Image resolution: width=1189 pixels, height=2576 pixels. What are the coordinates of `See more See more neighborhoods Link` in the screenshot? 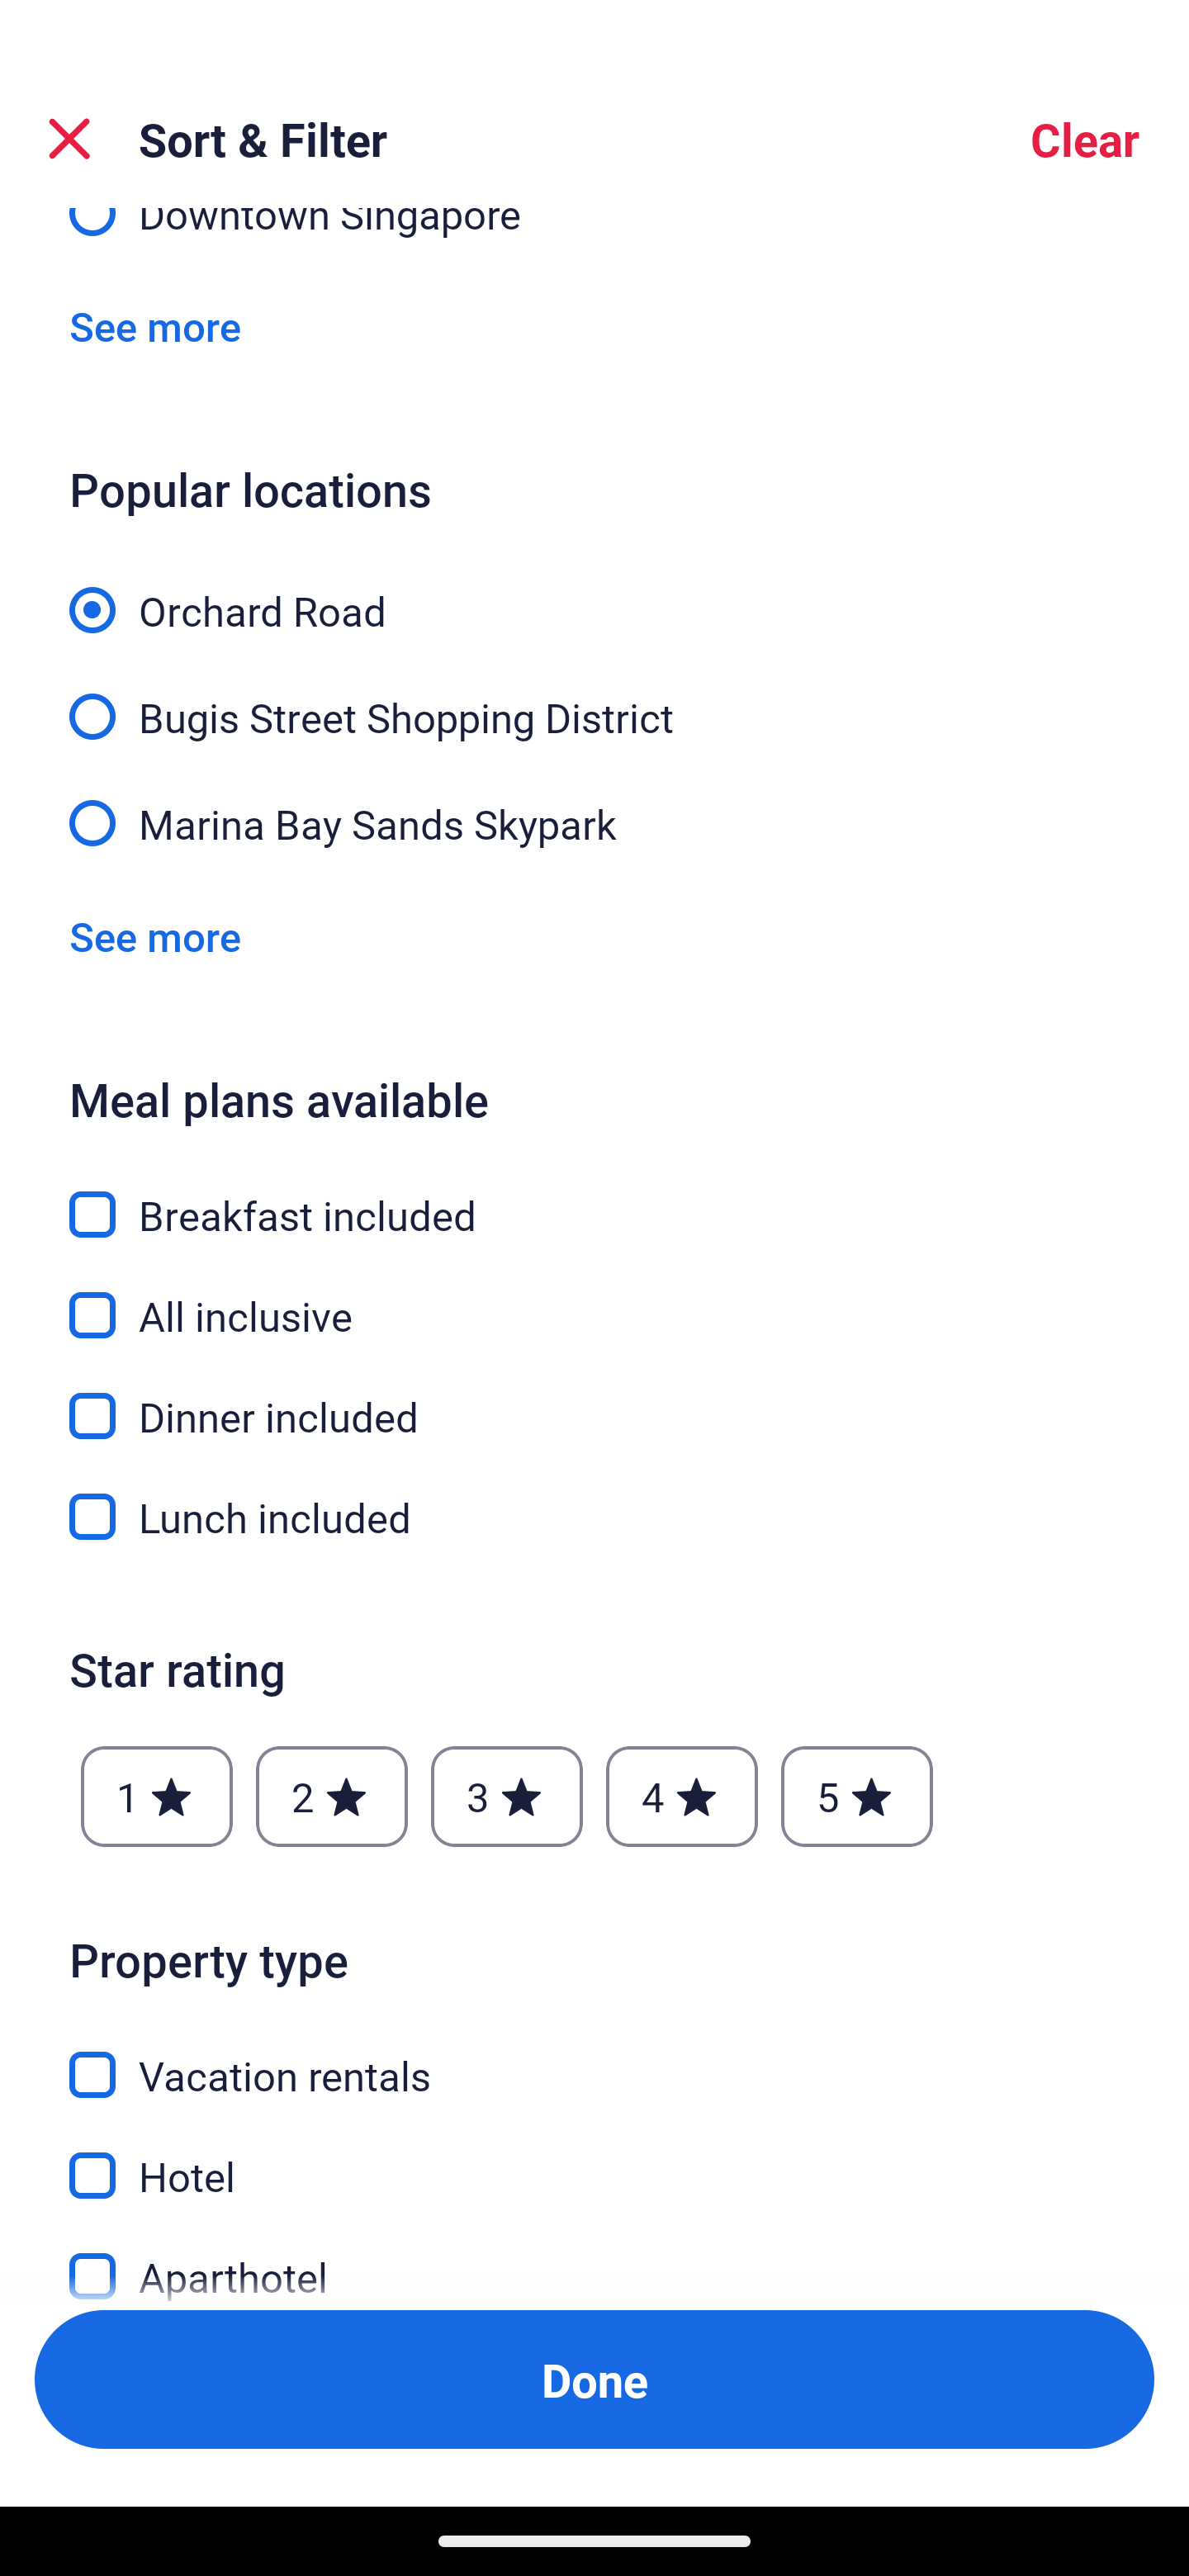 It's located at (155, 327).